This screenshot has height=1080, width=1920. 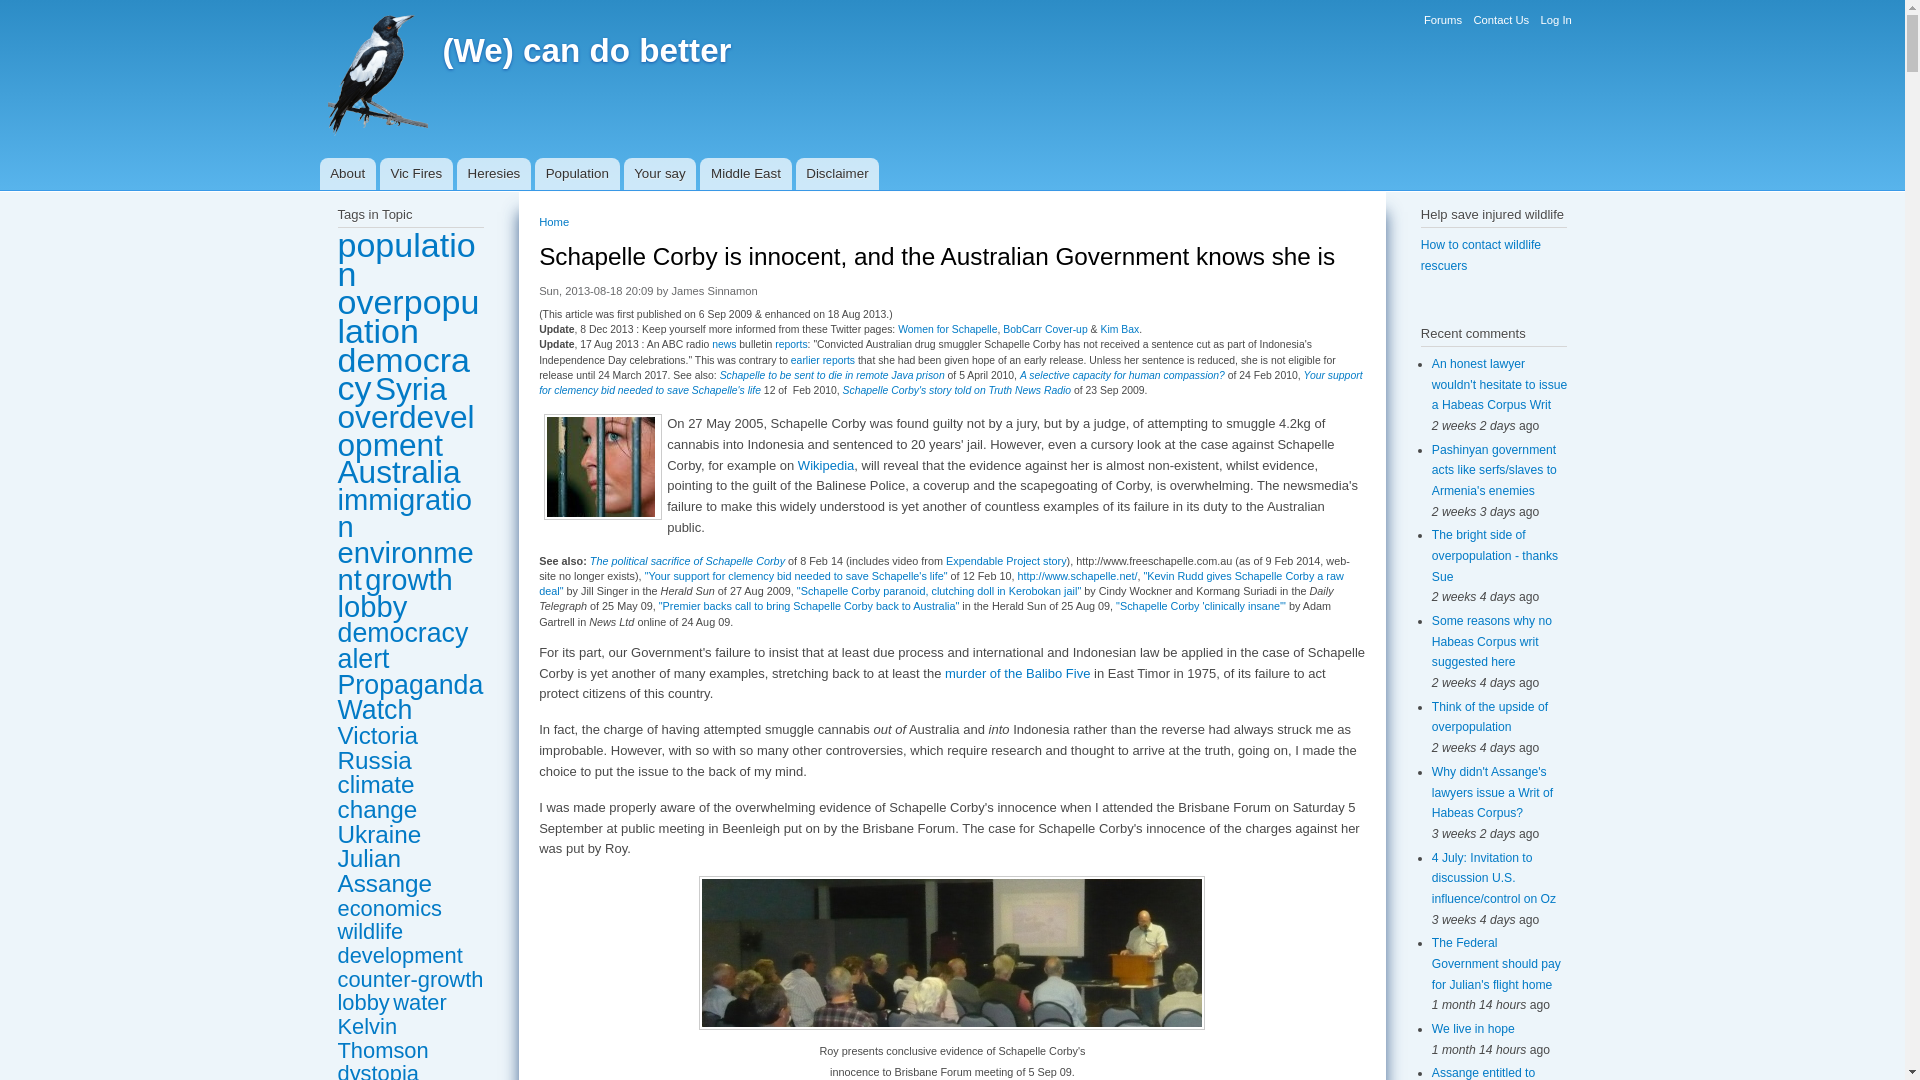 What do you see at coordinates (1554, 20) in the screenshot?
I see `Log In` at bounding box center [1554, 20].